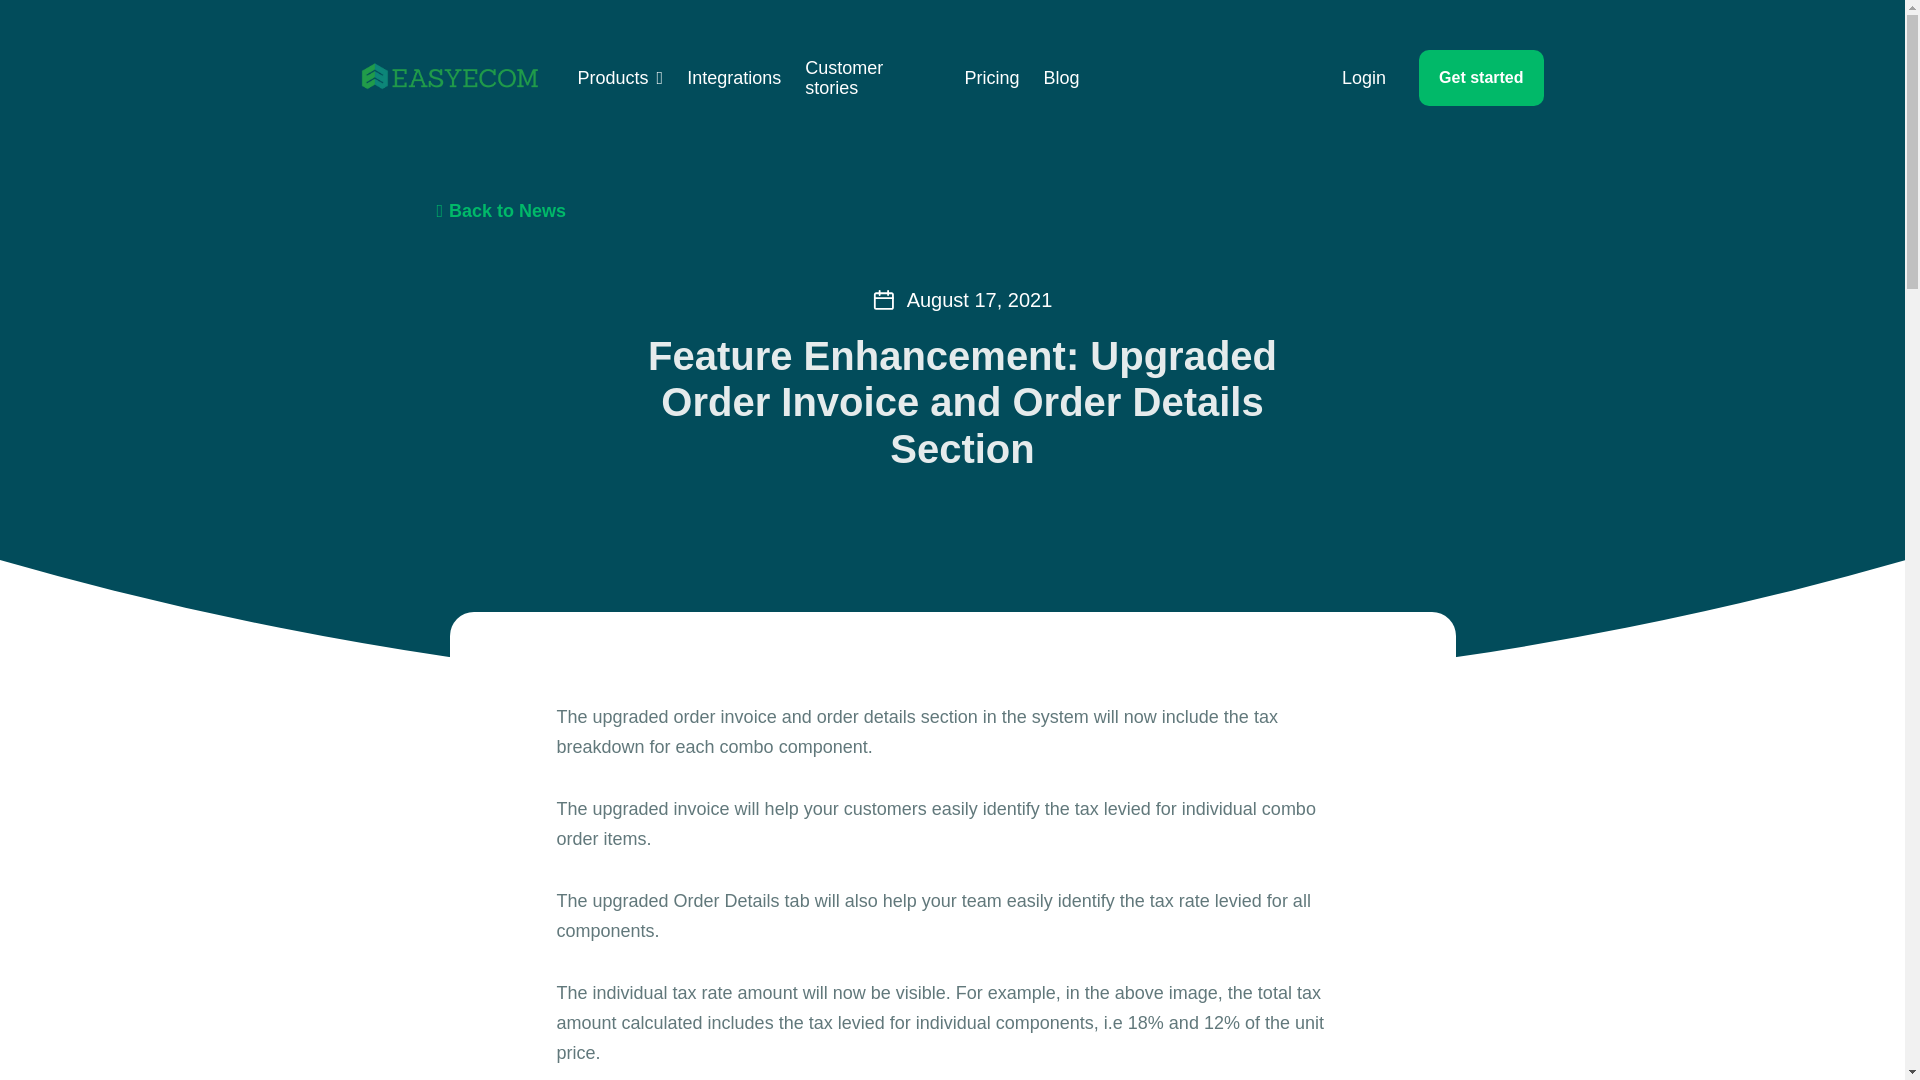  I want to click on Login, so click(1364, 78).